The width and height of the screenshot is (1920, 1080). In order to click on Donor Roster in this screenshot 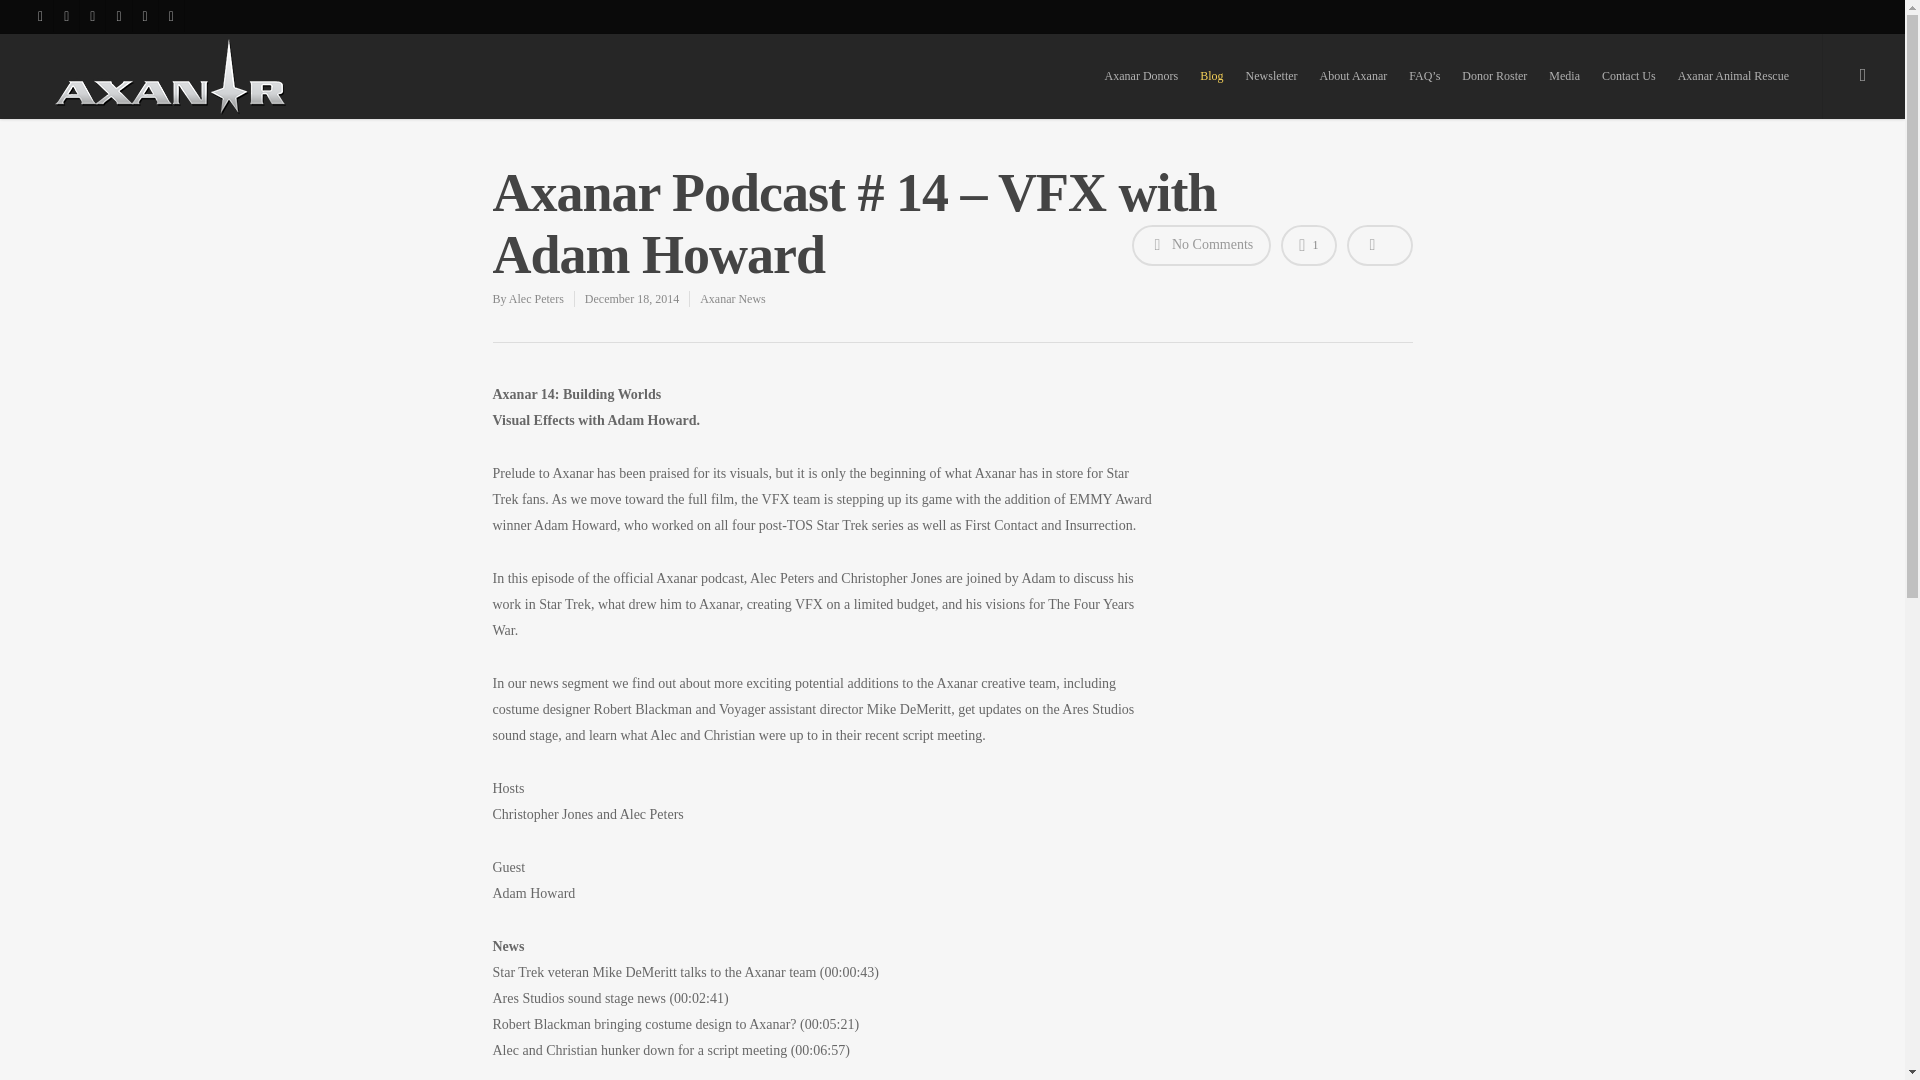, I will do `click(1494, 76)`.